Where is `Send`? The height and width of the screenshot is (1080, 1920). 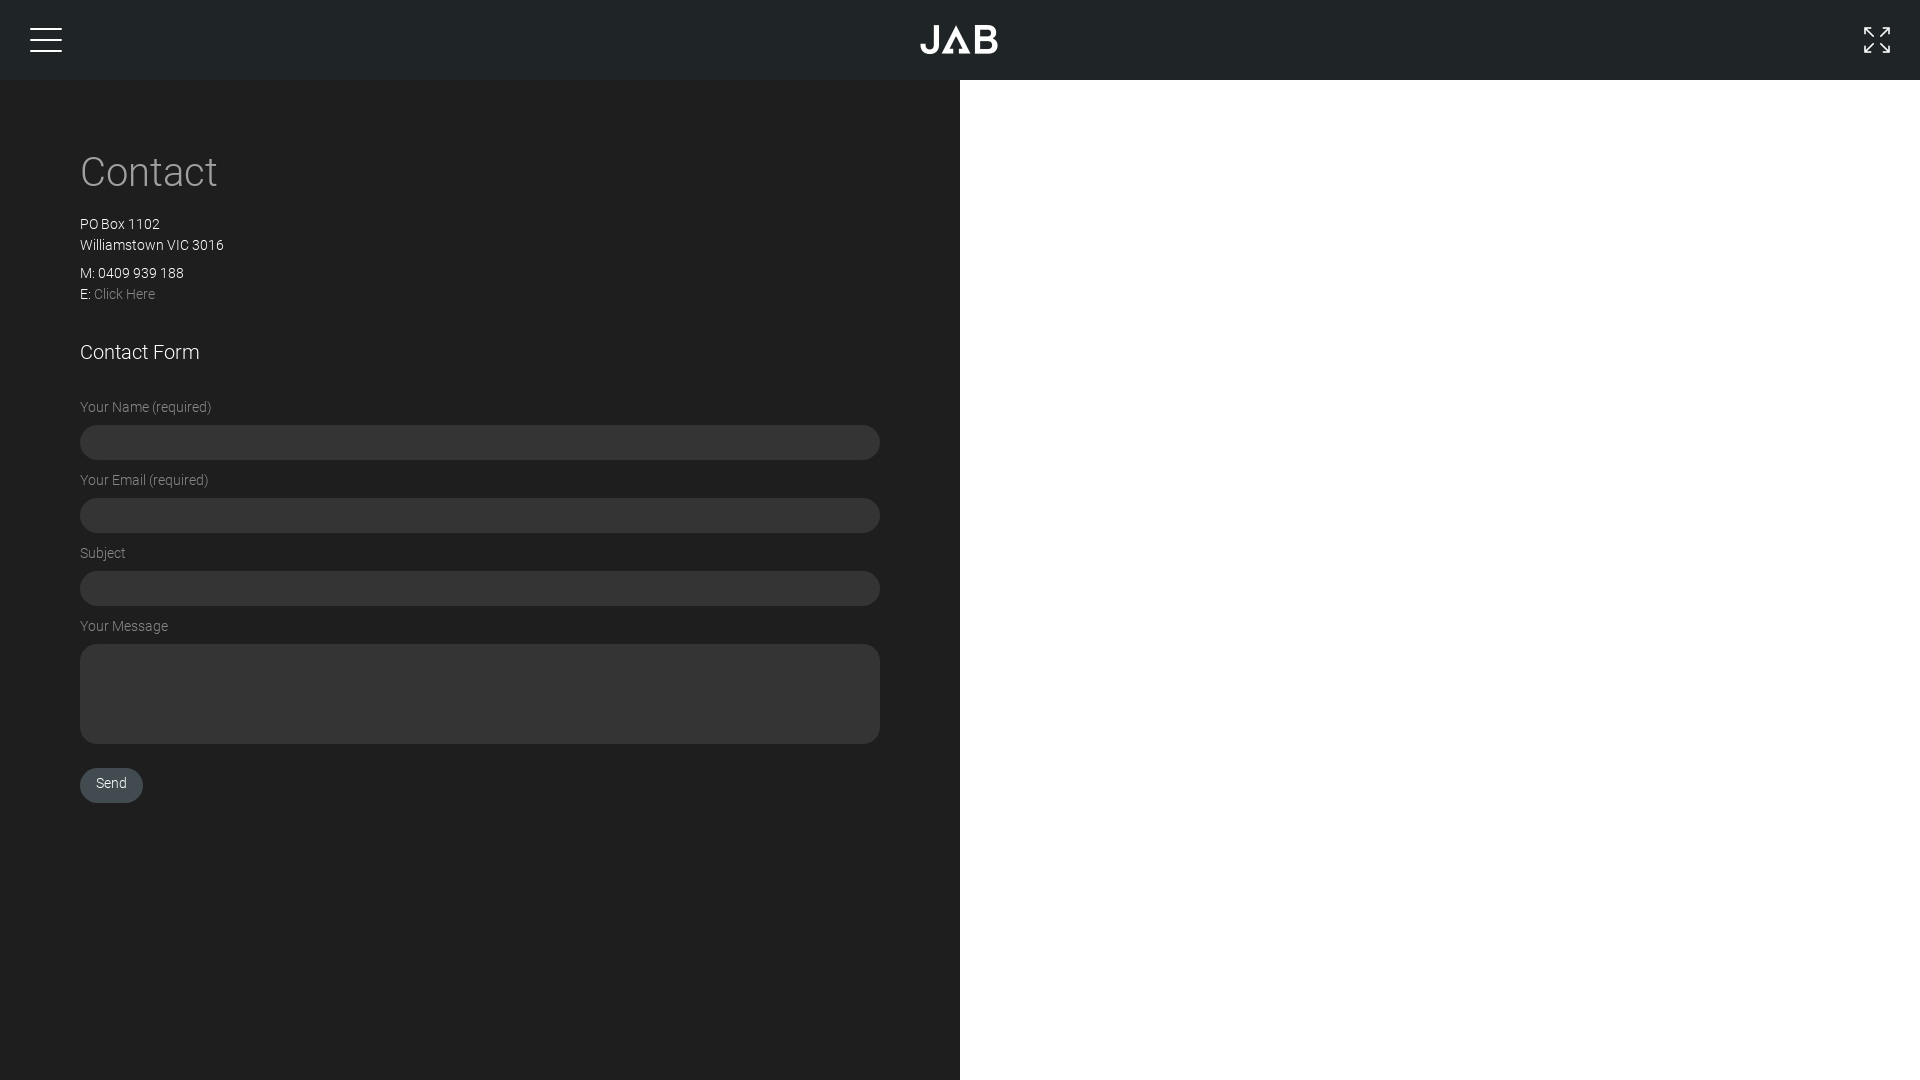
Send is located at coordinates (112, 786).